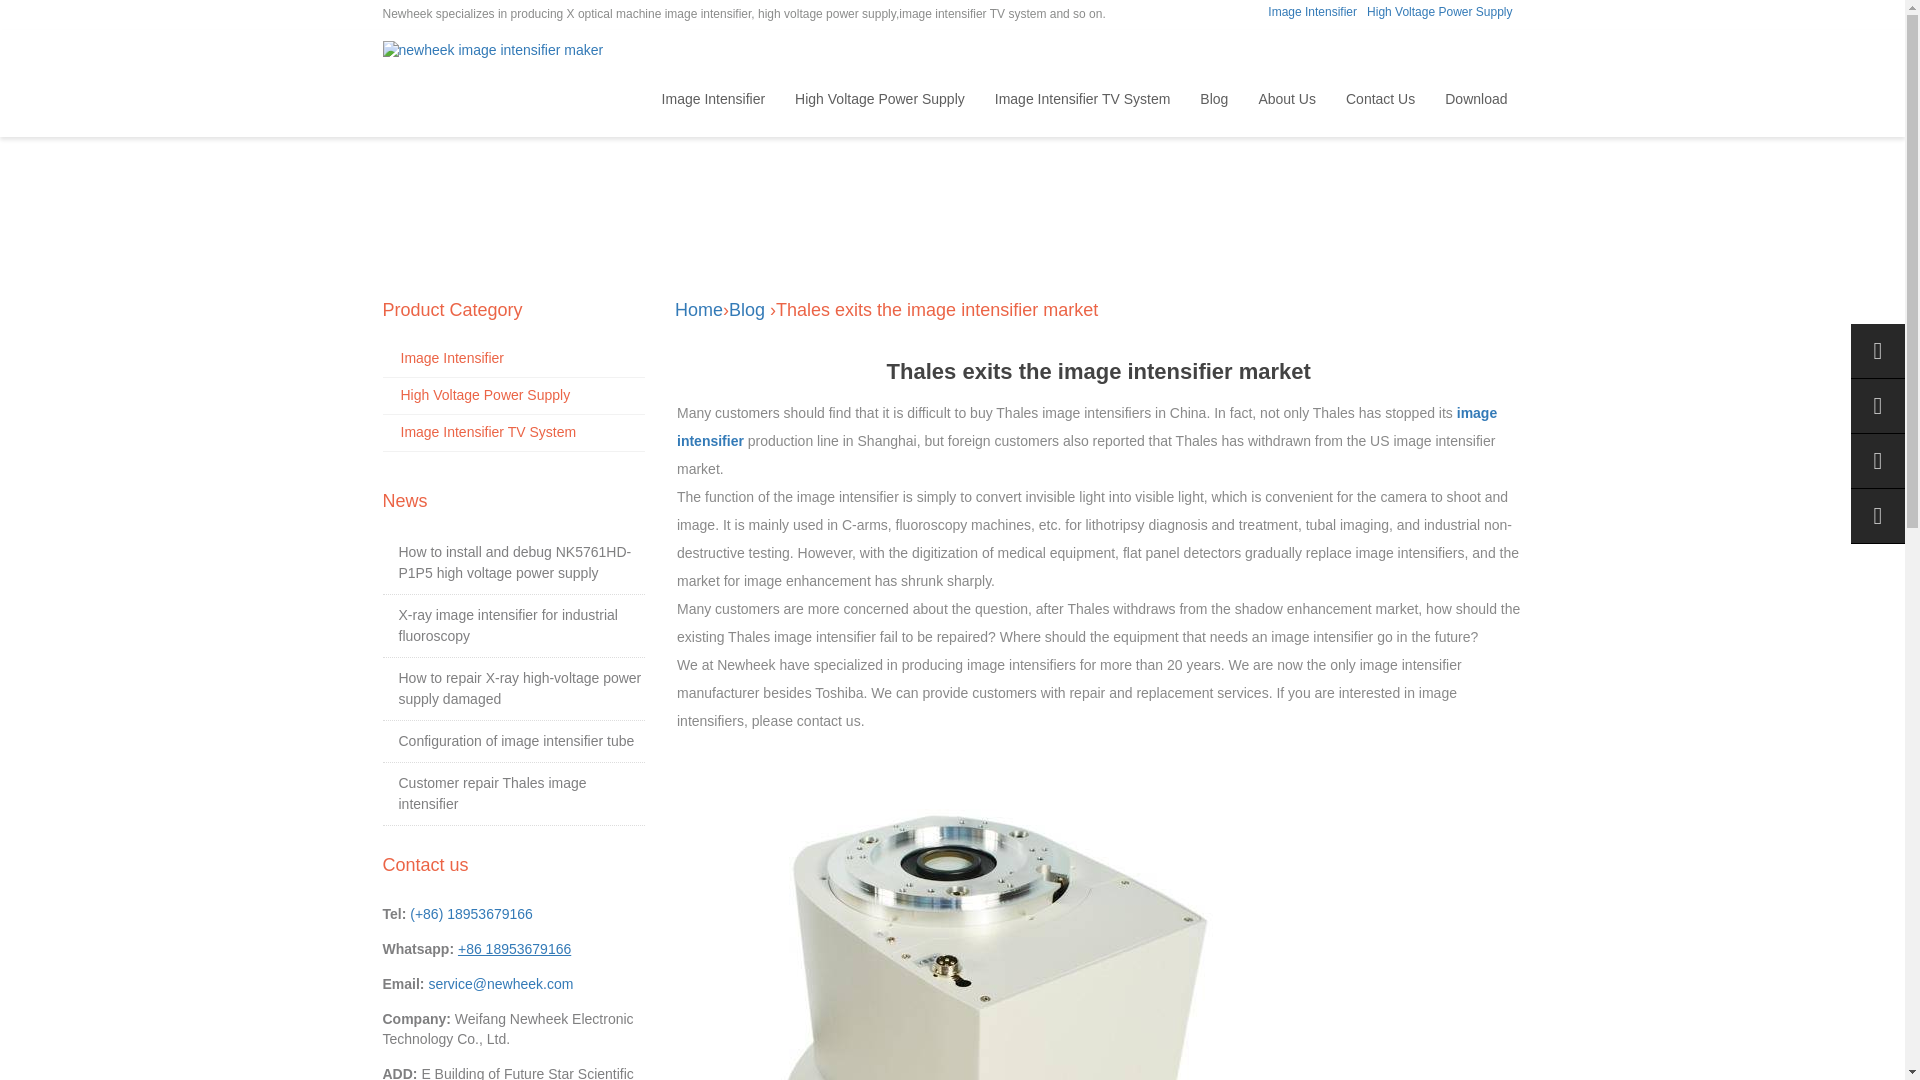 The image size is (1920, 1080). Describe the element at coordinates (488, 432) in the screenshot. I see `Image Intensifier TV System` at that location.